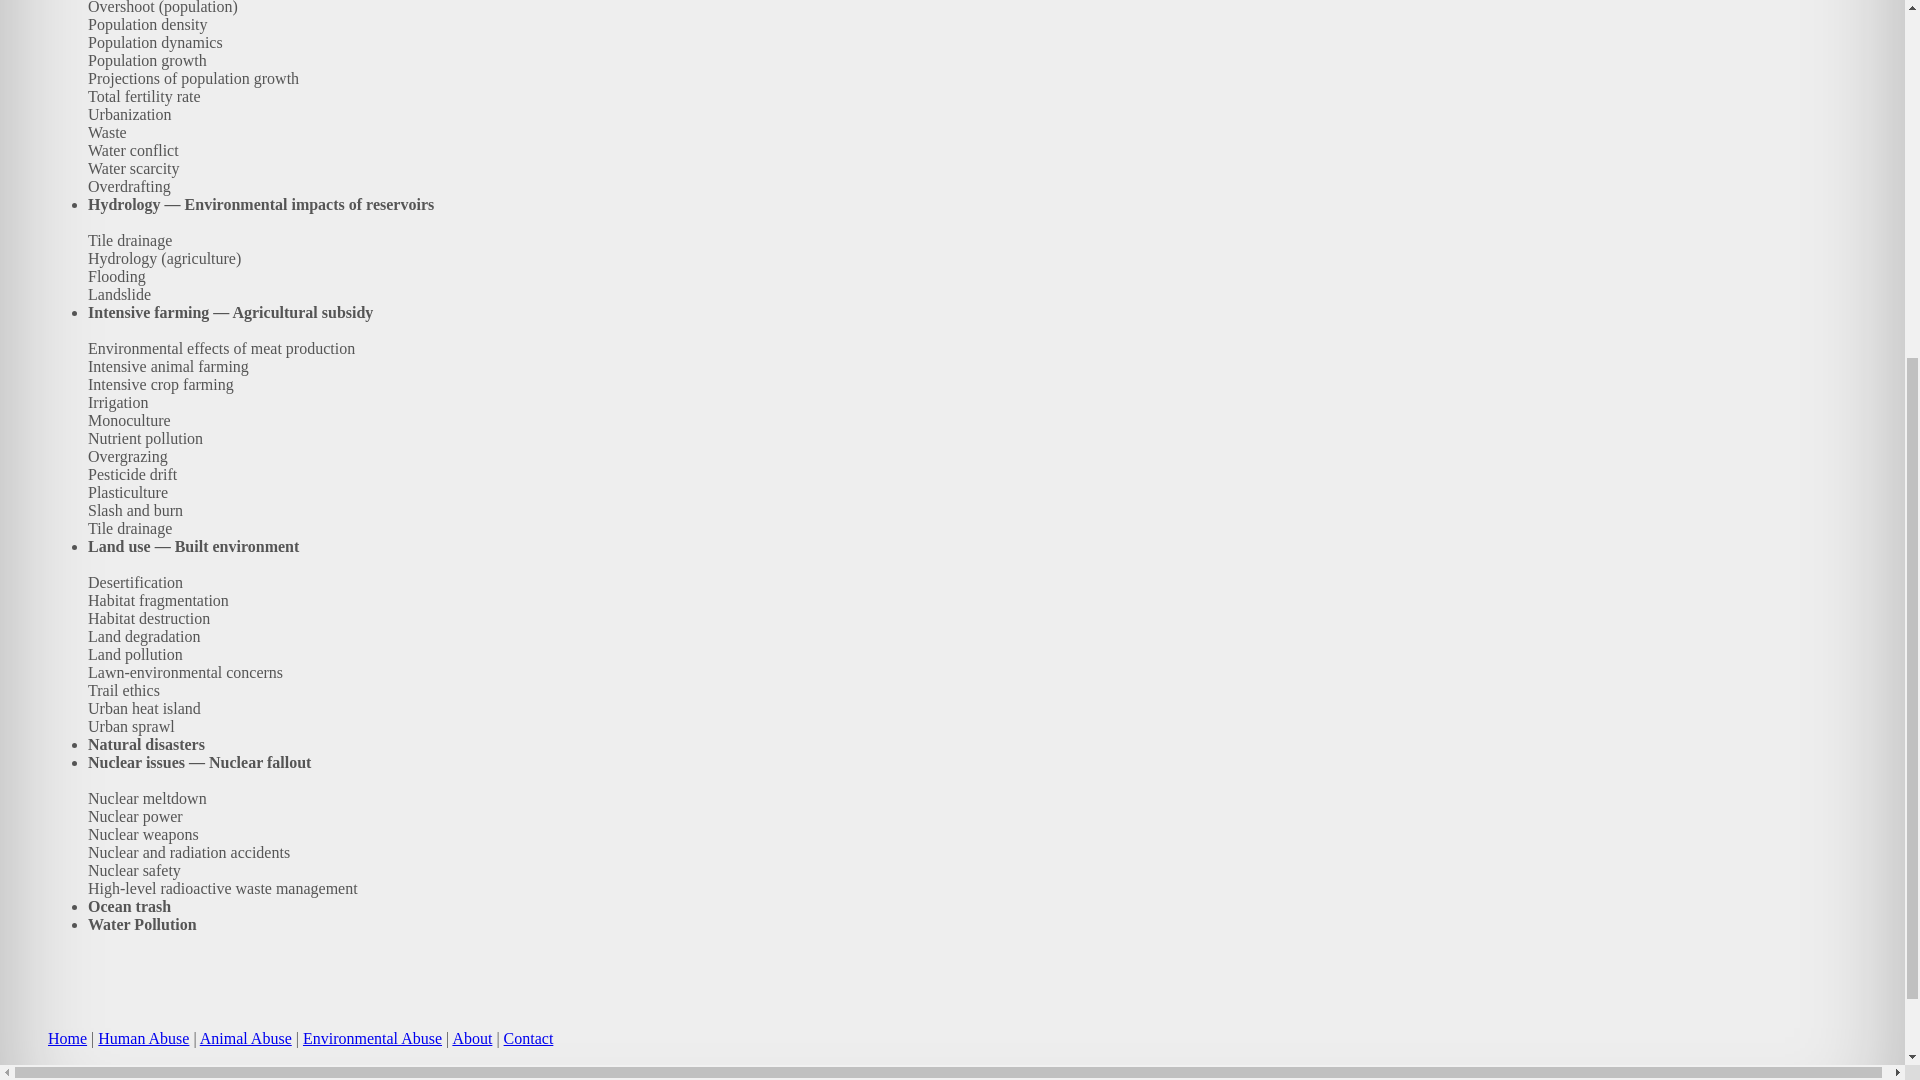  What do you see at coordinates (471, 1038) in the screenshot?
I see `About` at bounding box center [471, 1038].